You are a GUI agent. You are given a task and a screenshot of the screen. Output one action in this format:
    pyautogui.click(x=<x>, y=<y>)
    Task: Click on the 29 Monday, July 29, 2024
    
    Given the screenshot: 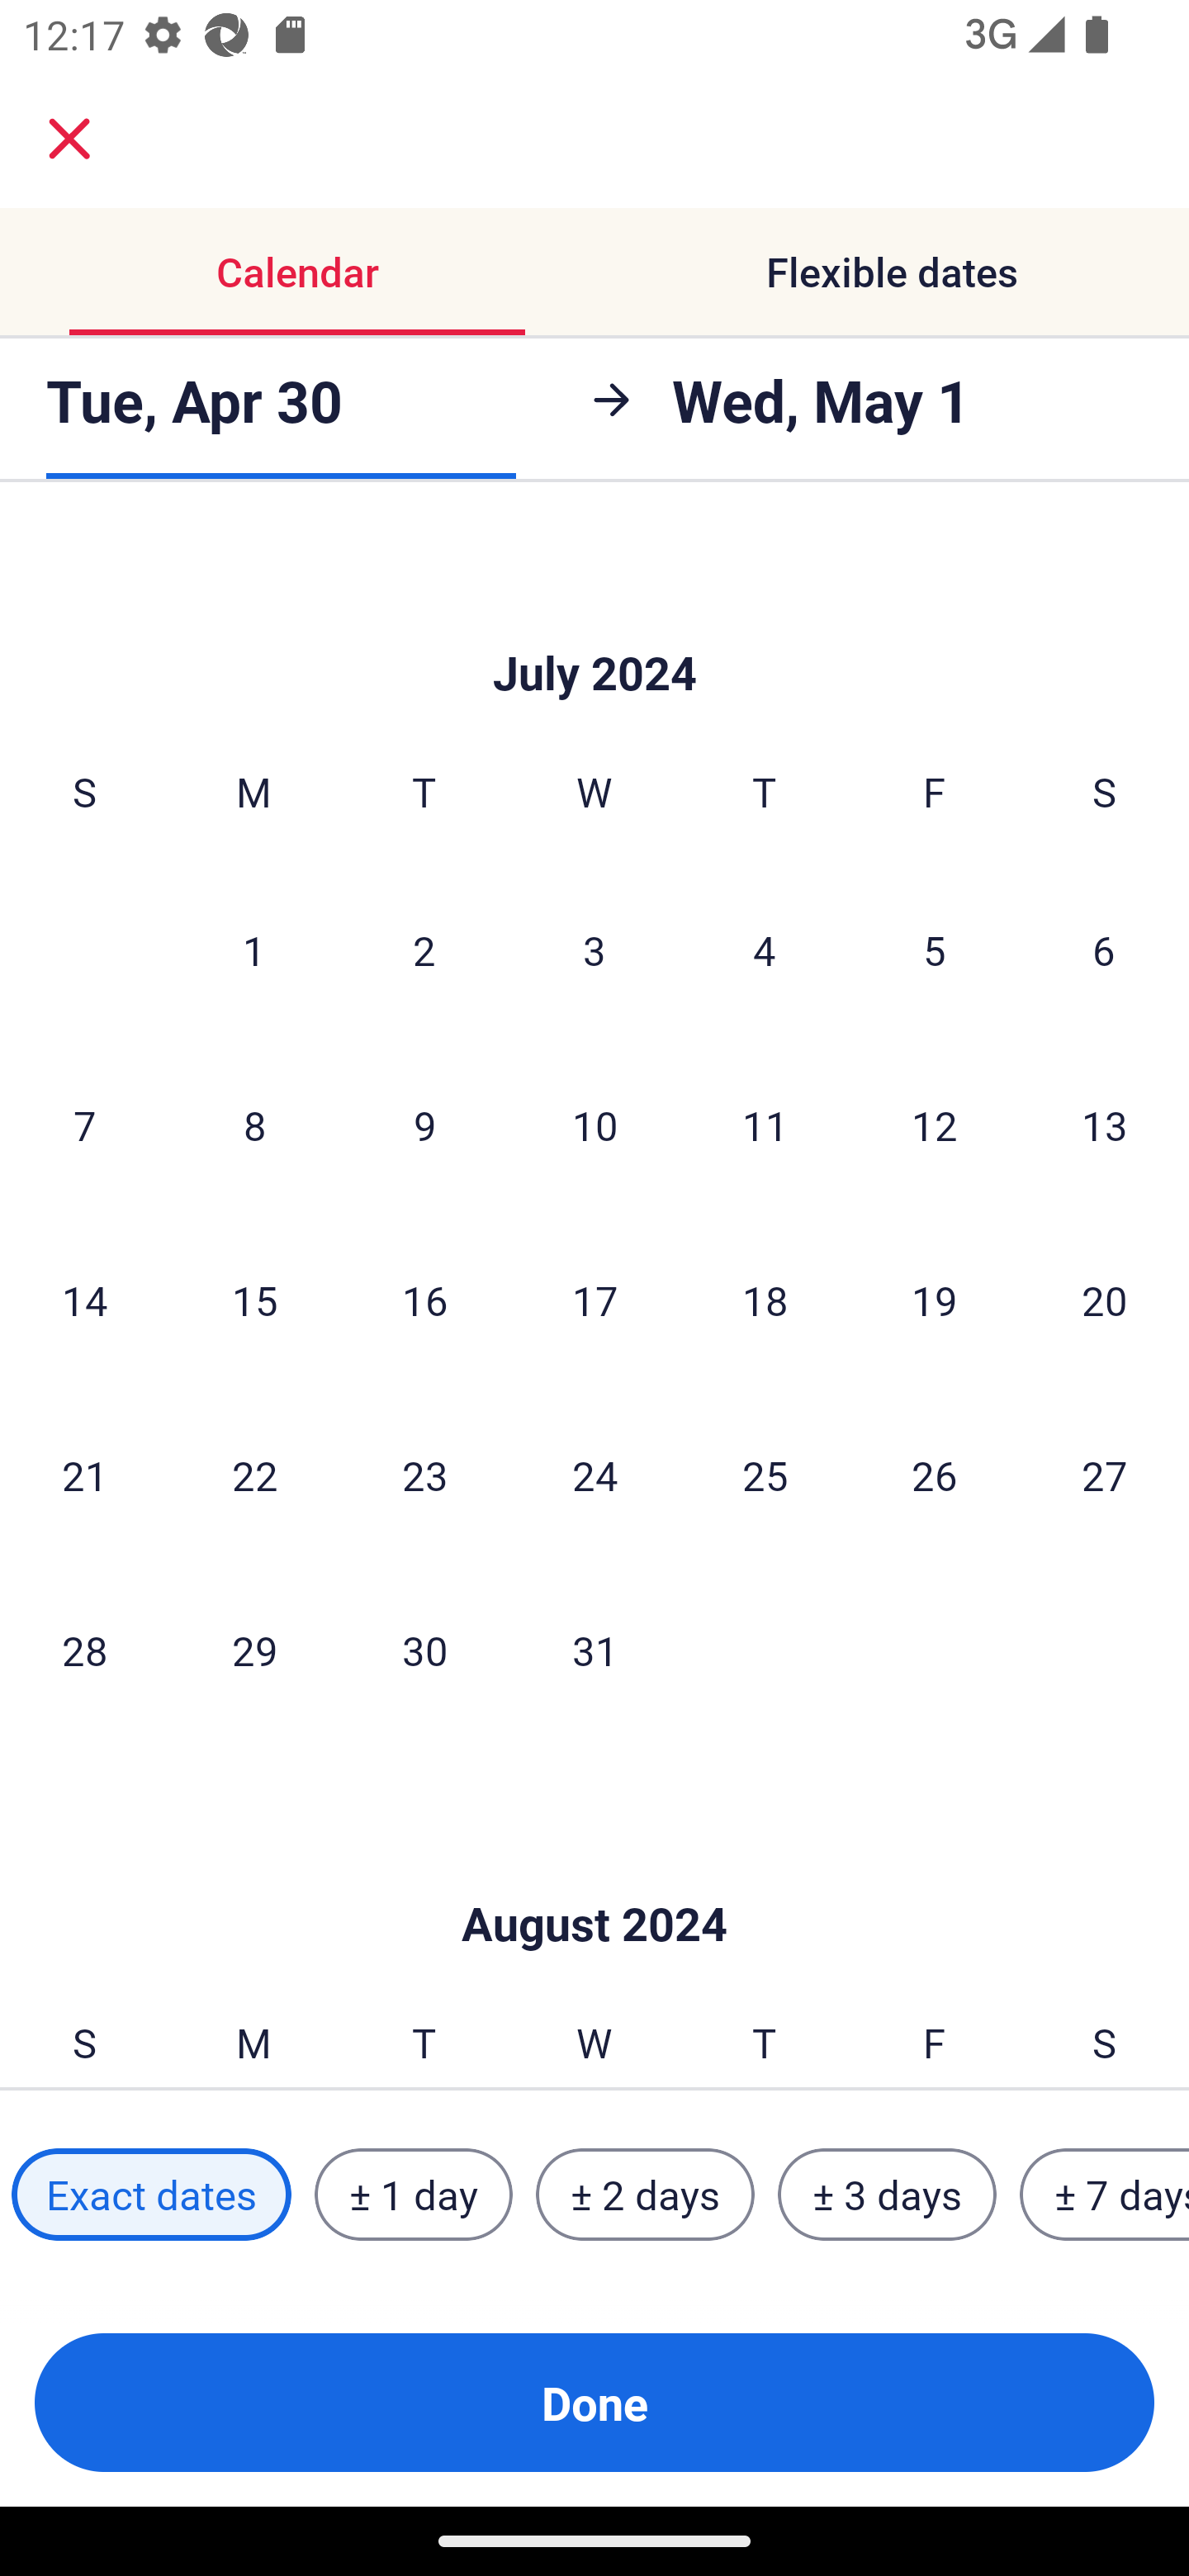 What is the action you would take?
    pyautogui.click(x=254, y=1650)
    